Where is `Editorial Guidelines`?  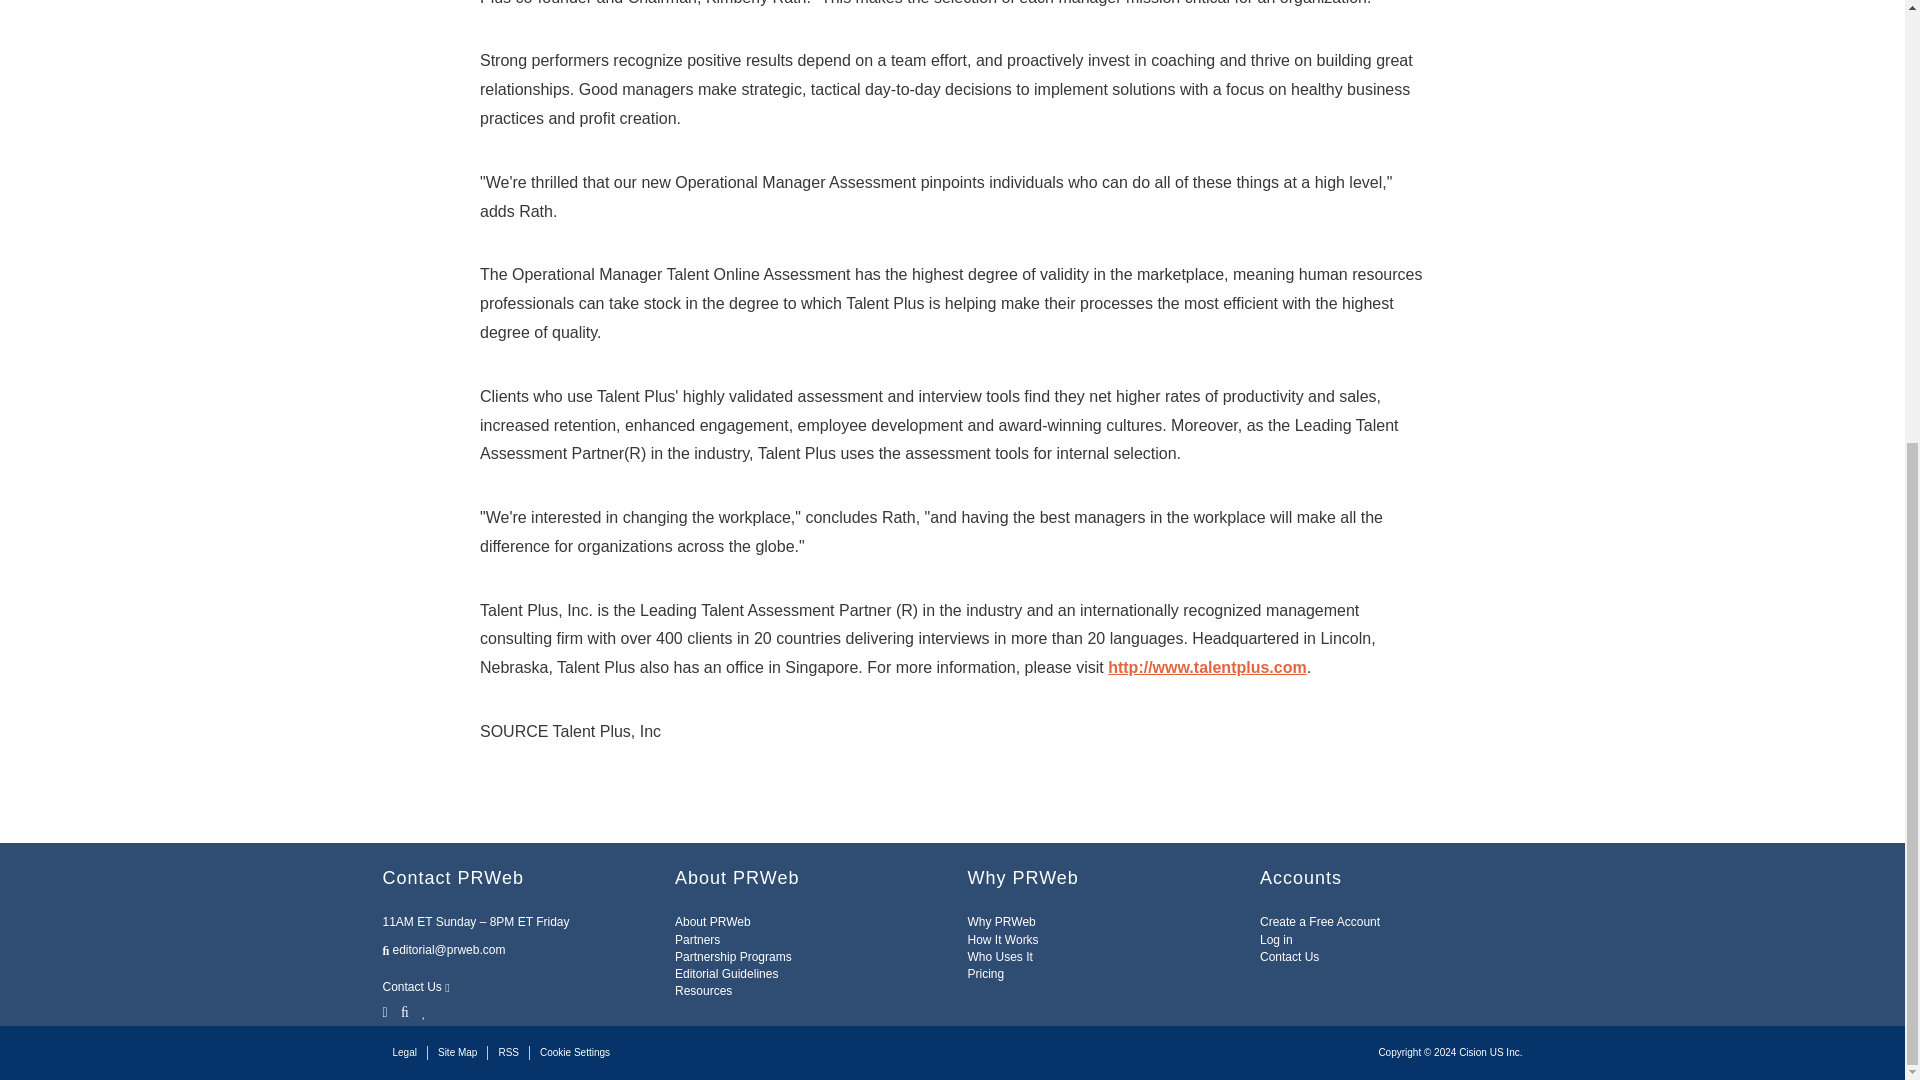
Editorial Guidelines is located at coordinates (726, 973).